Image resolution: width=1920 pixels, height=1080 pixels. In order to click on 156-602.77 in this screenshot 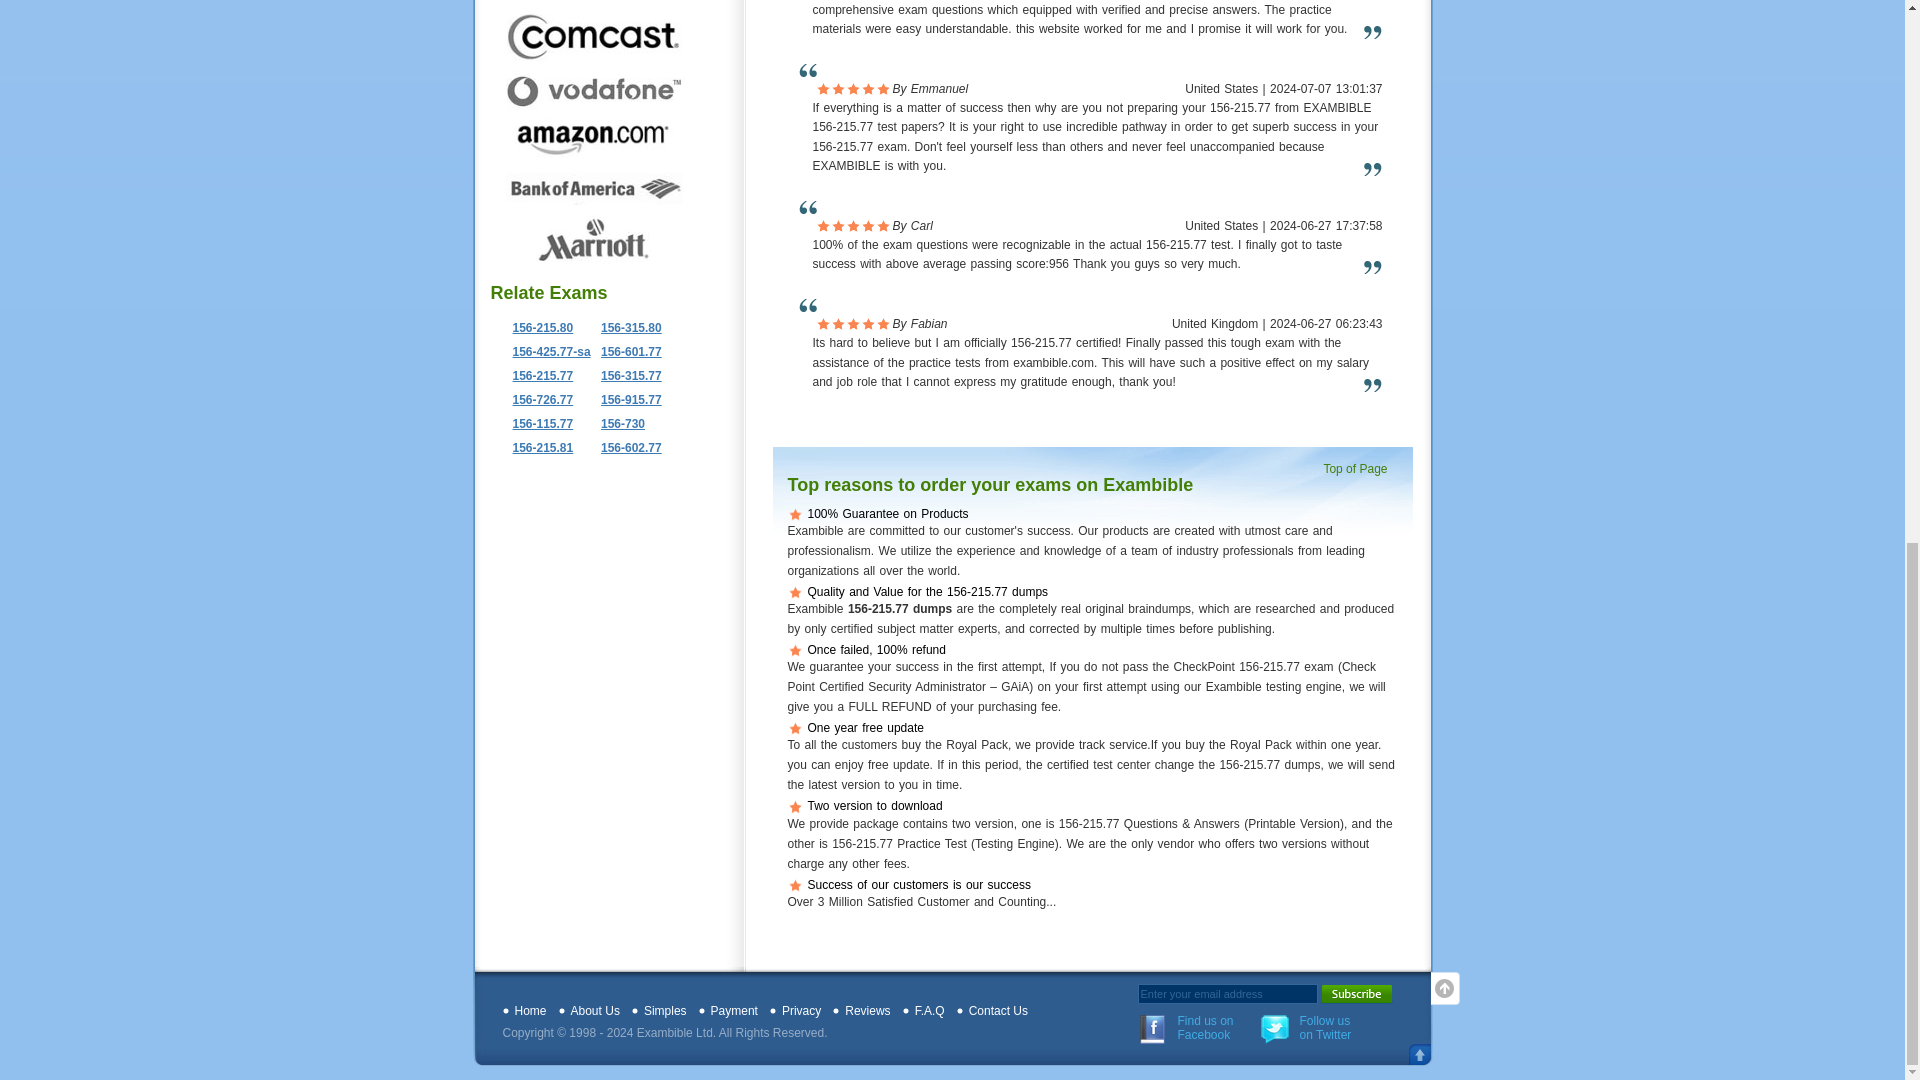, I will do `click(626, 447)`.